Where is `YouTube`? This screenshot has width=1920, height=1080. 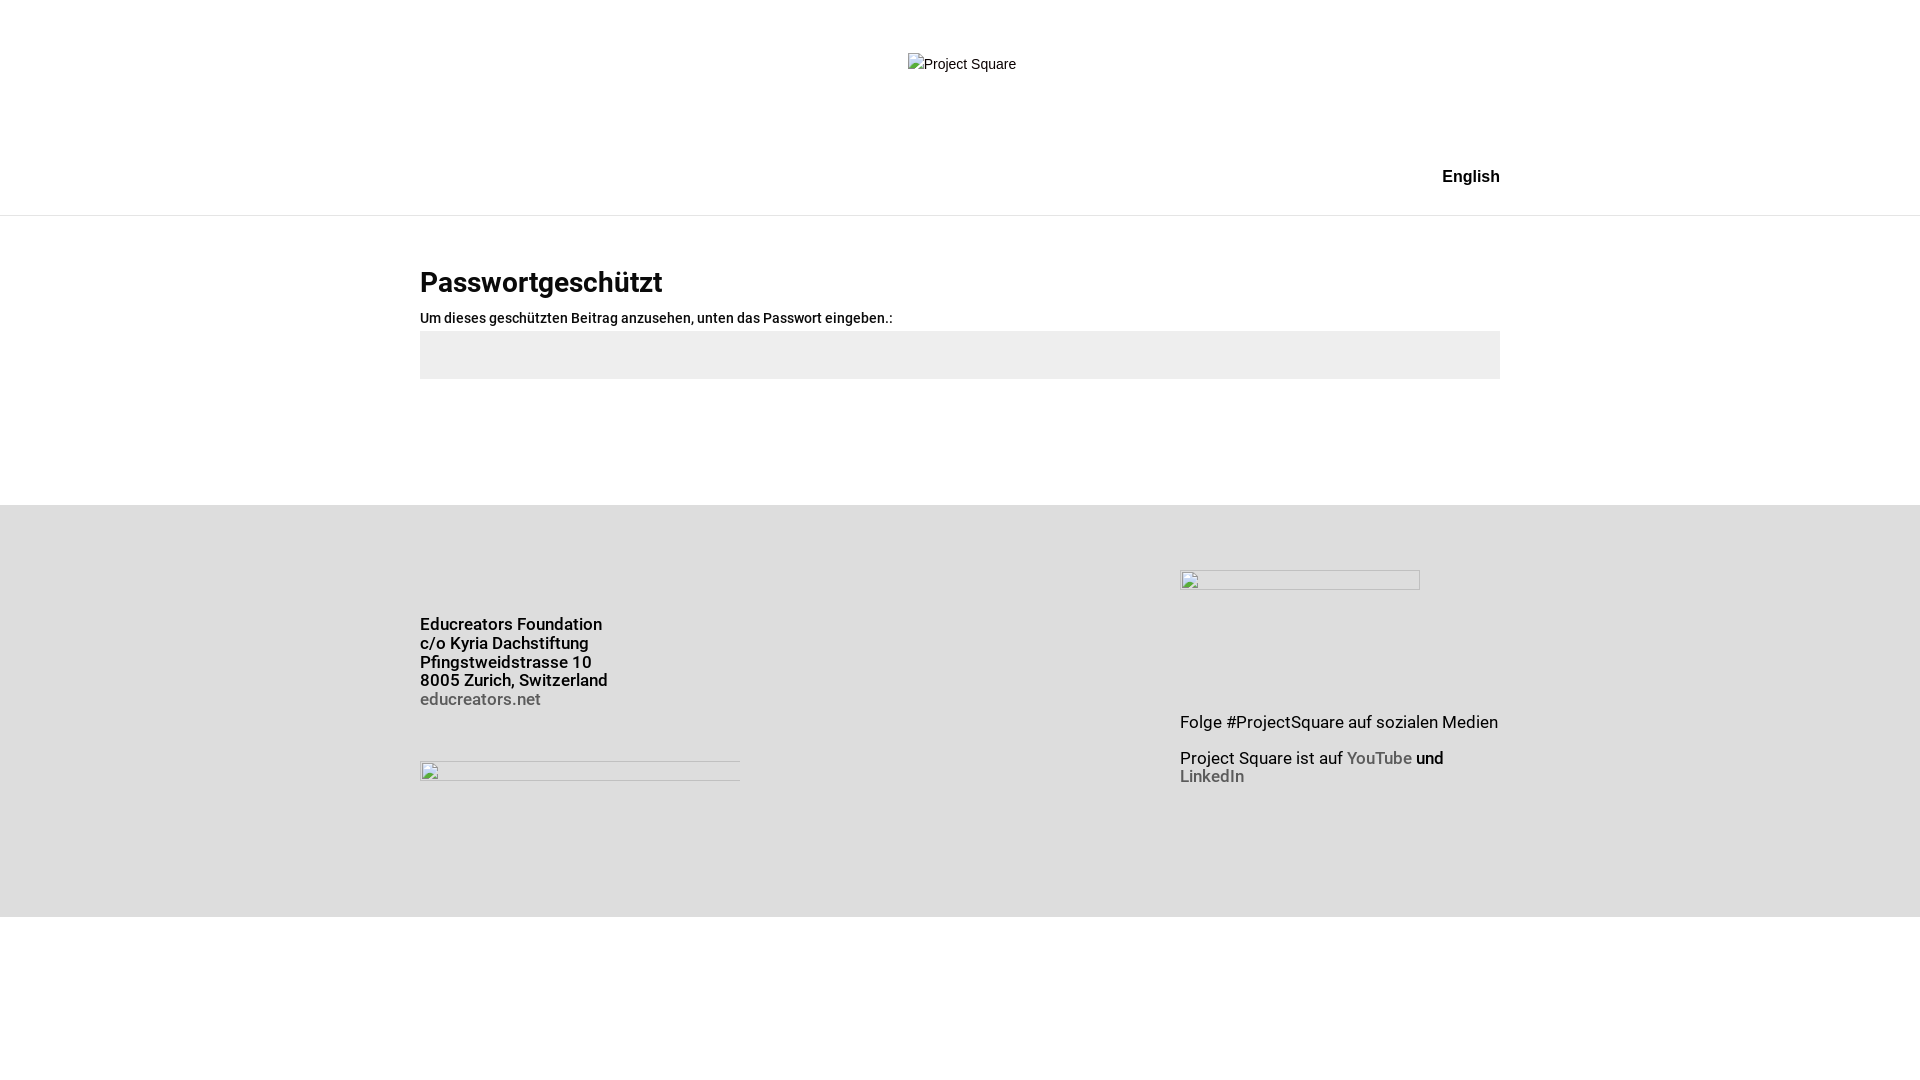 YouTube is located at coordinates (1380, 758).